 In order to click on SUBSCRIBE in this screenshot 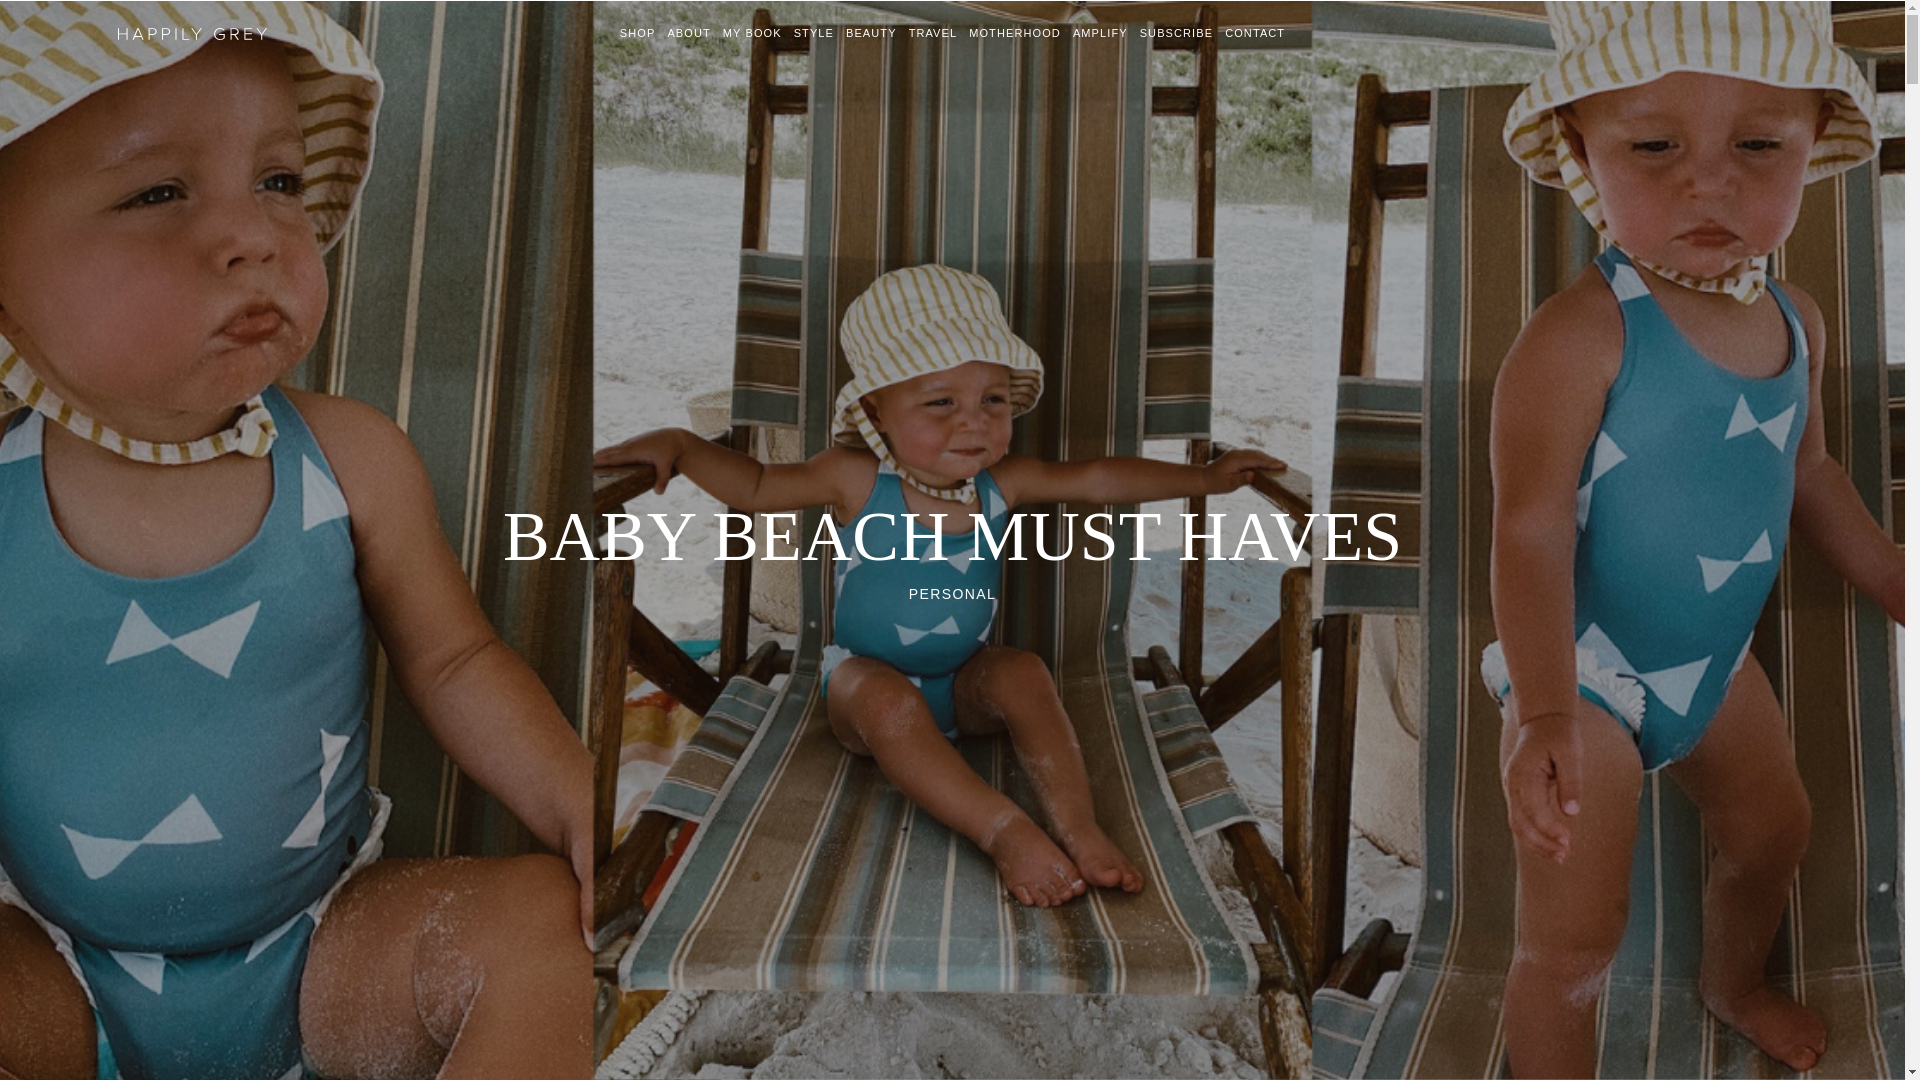, I will do `click(1176, 32)`.